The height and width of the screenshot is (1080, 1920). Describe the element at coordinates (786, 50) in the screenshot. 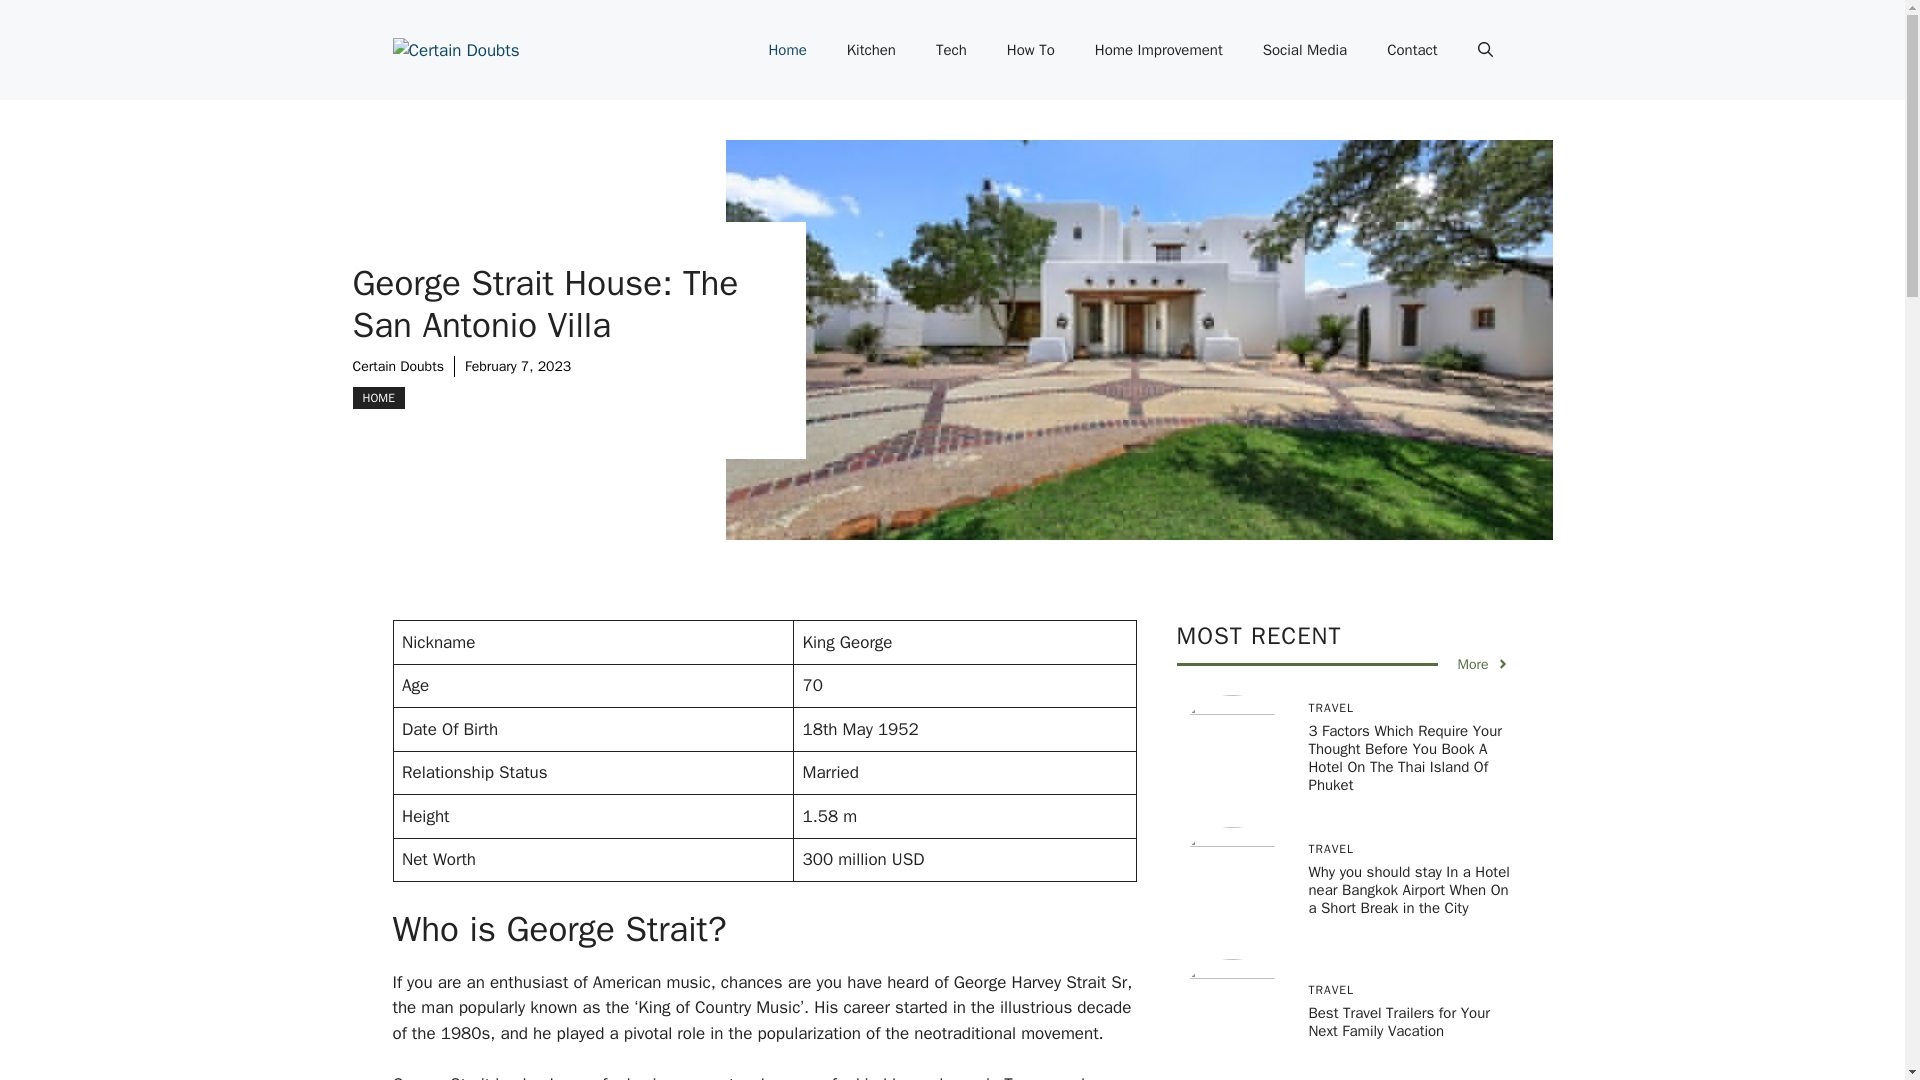

I see `Home` at that location.